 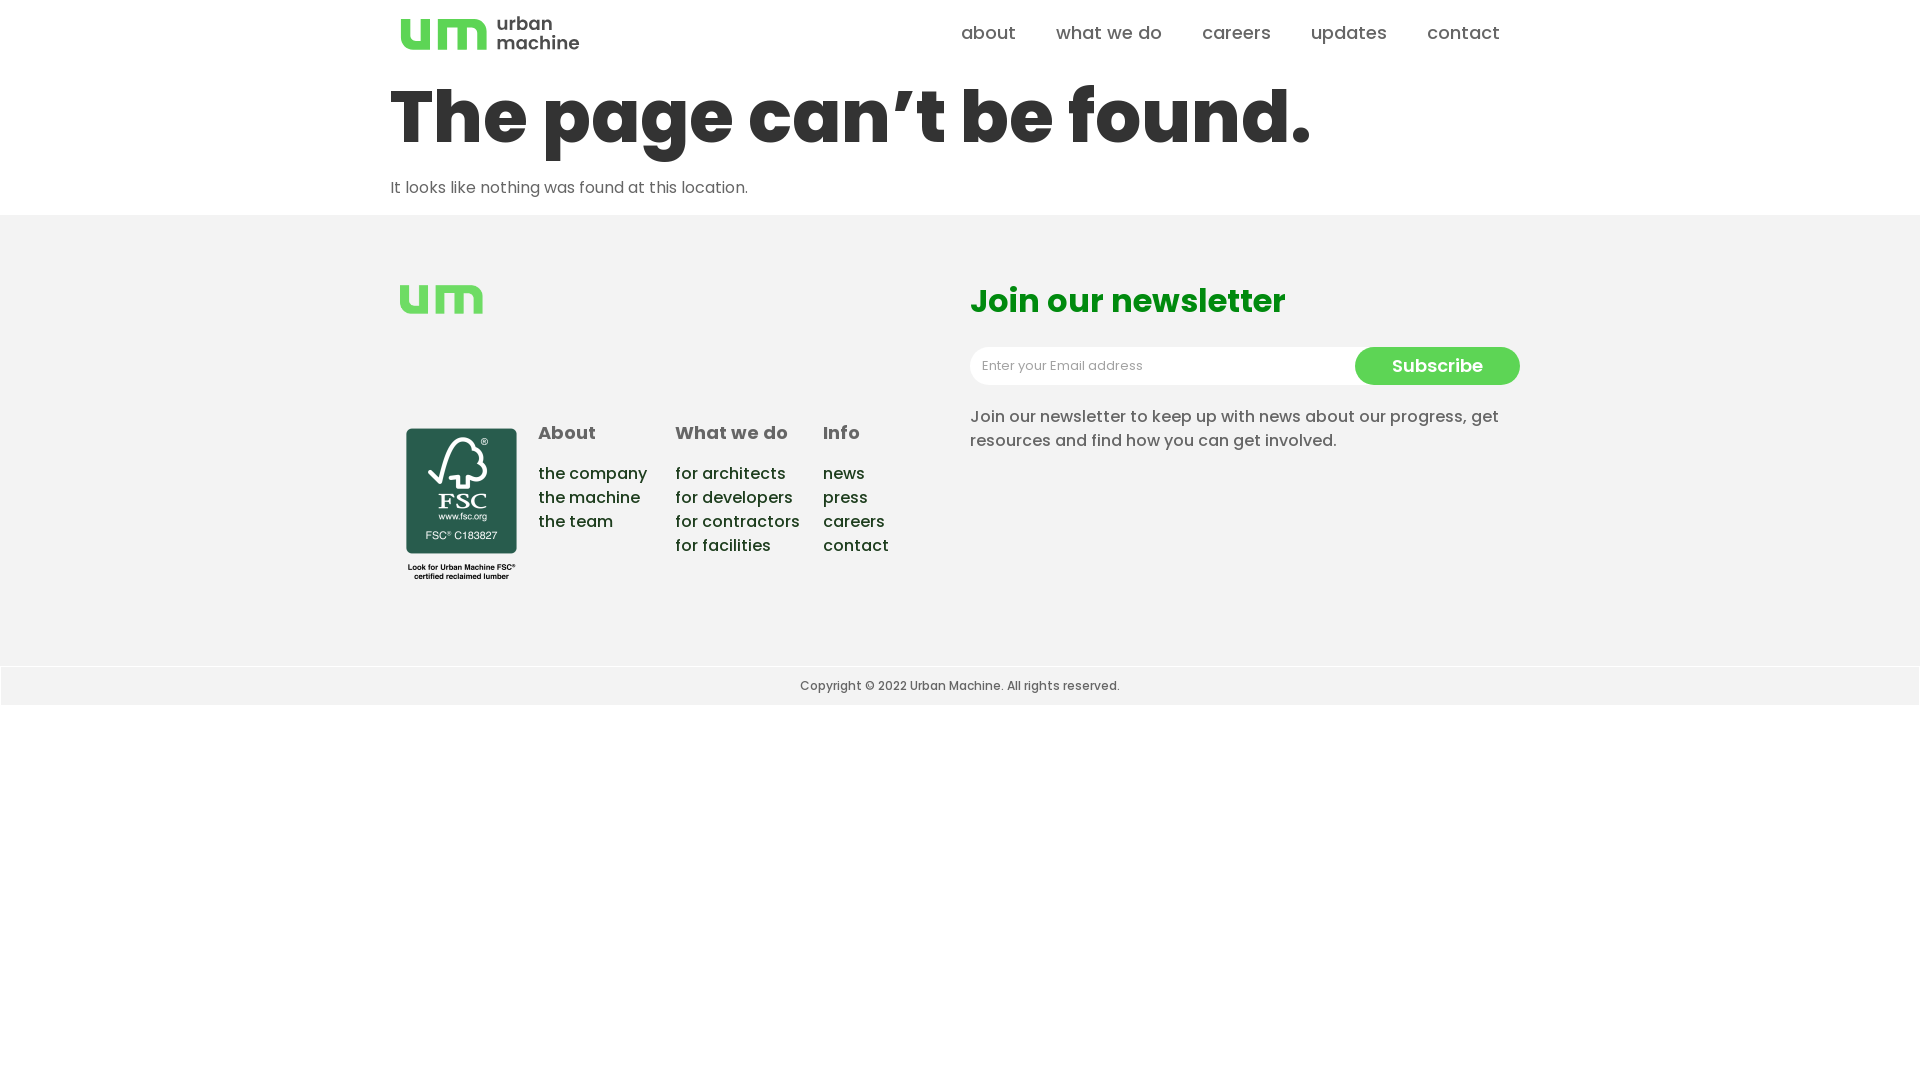 I want to click on careers, so click(x=853, y=522).